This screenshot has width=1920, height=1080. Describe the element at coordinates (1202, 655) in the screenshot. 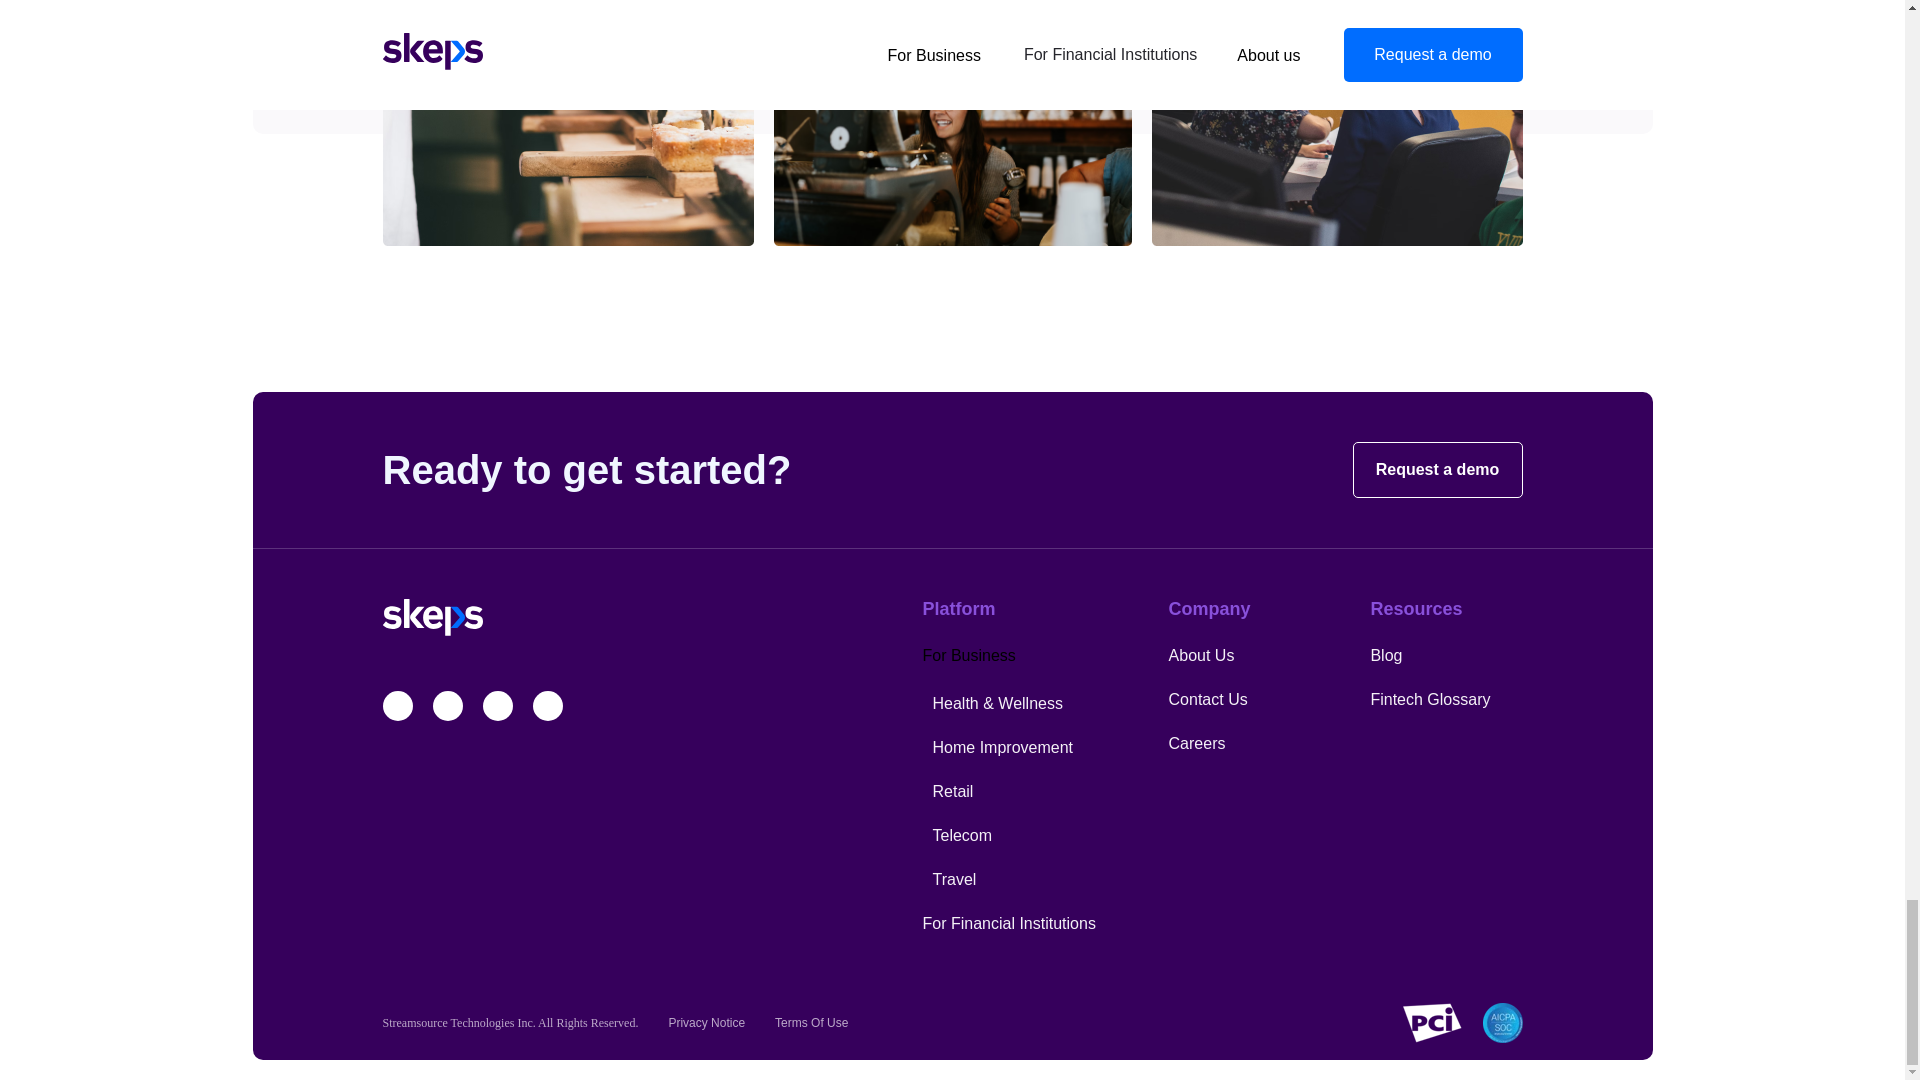

I see `About Us` at that location.